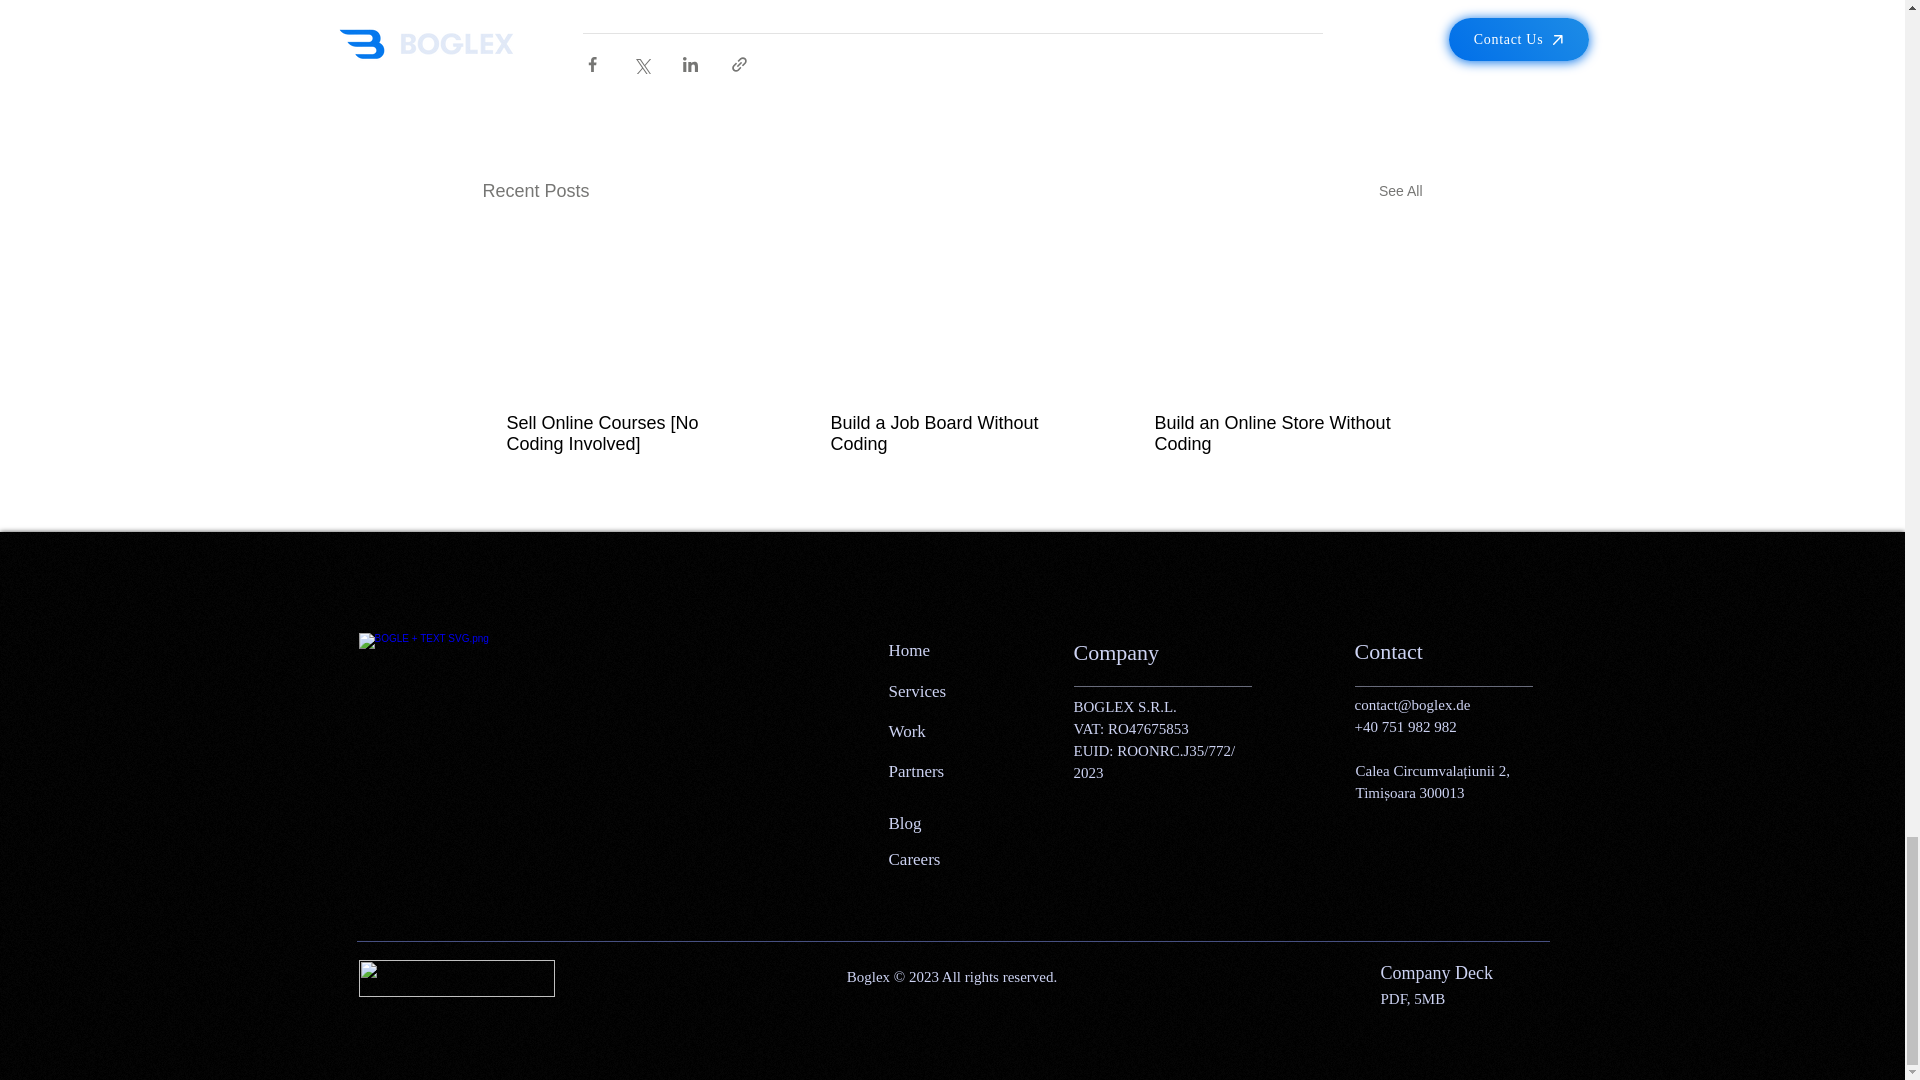 This screenshot has width=1920, height=1080. What do you see at coordinates (908, 650) in the screenshot?
I see `Home` at bounding box center [908, 650].